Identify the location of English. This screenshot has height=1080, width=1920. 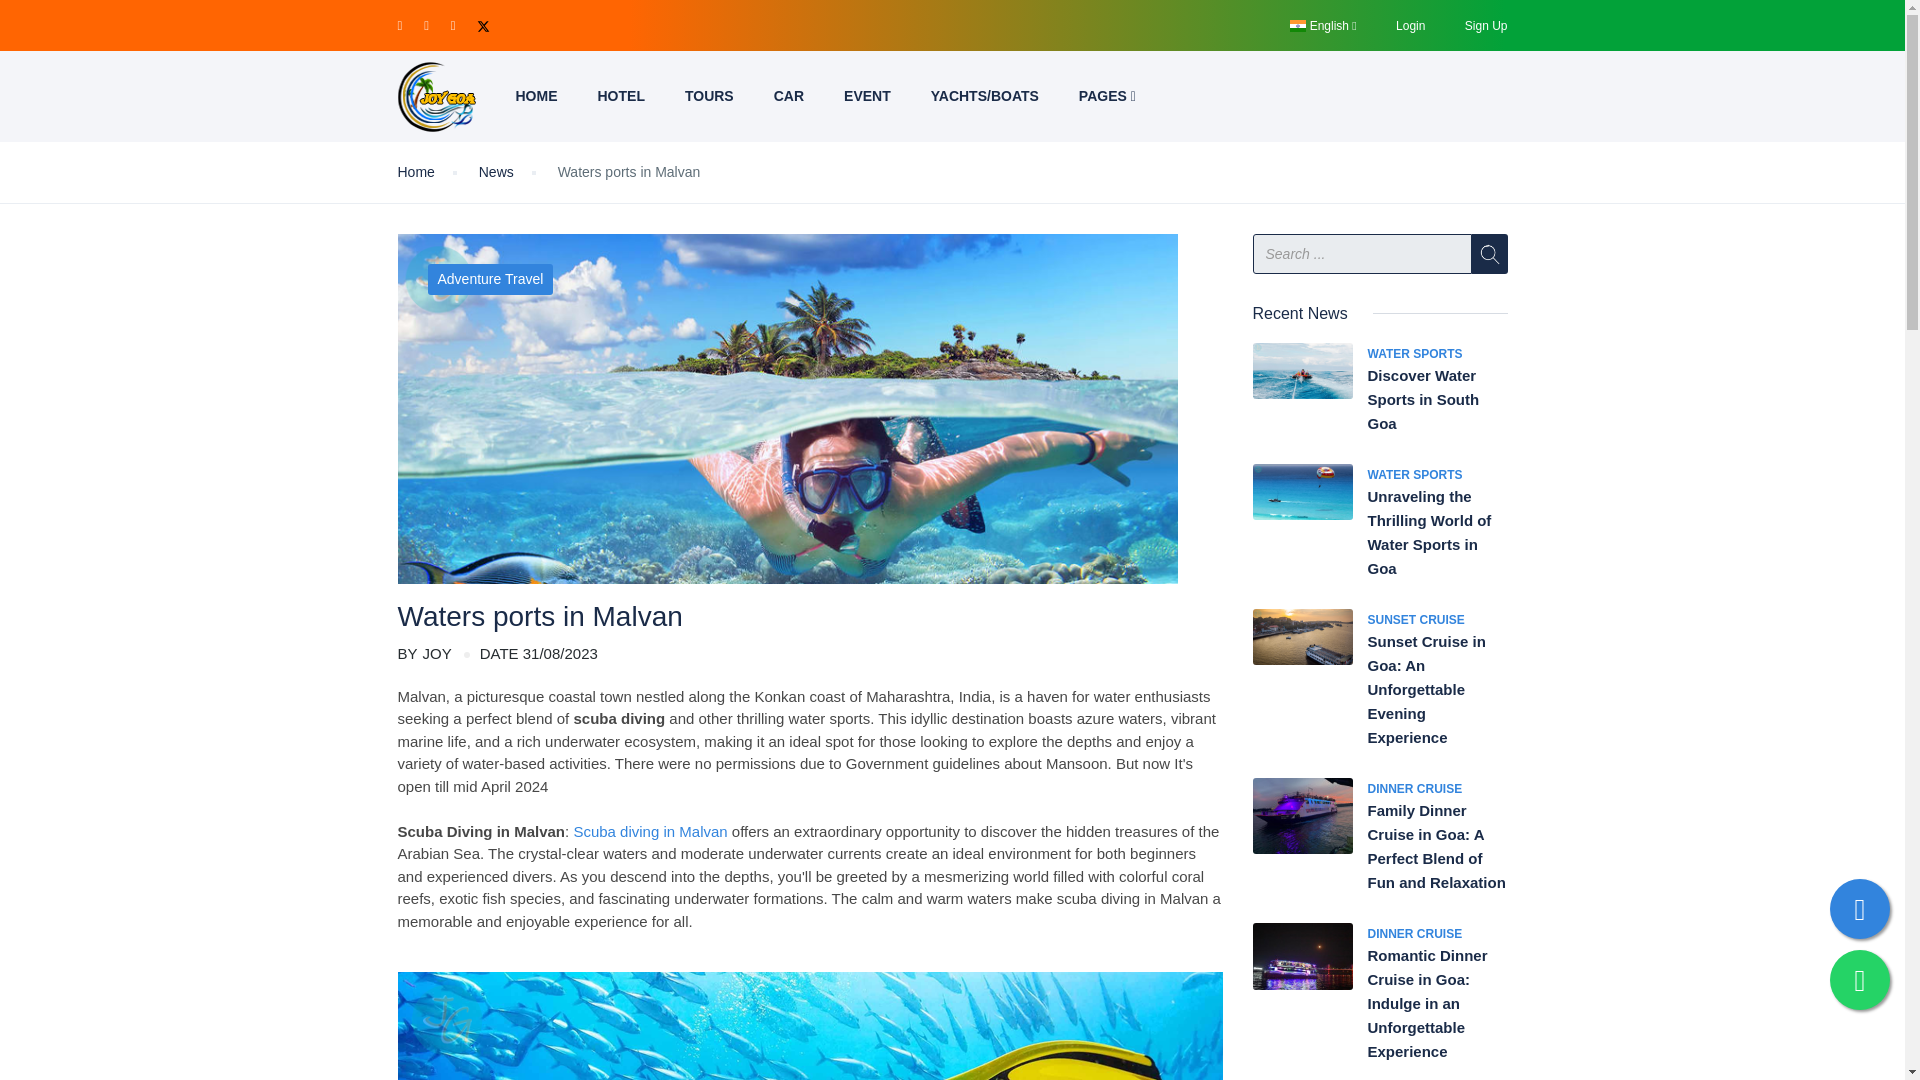
(1322, 25).